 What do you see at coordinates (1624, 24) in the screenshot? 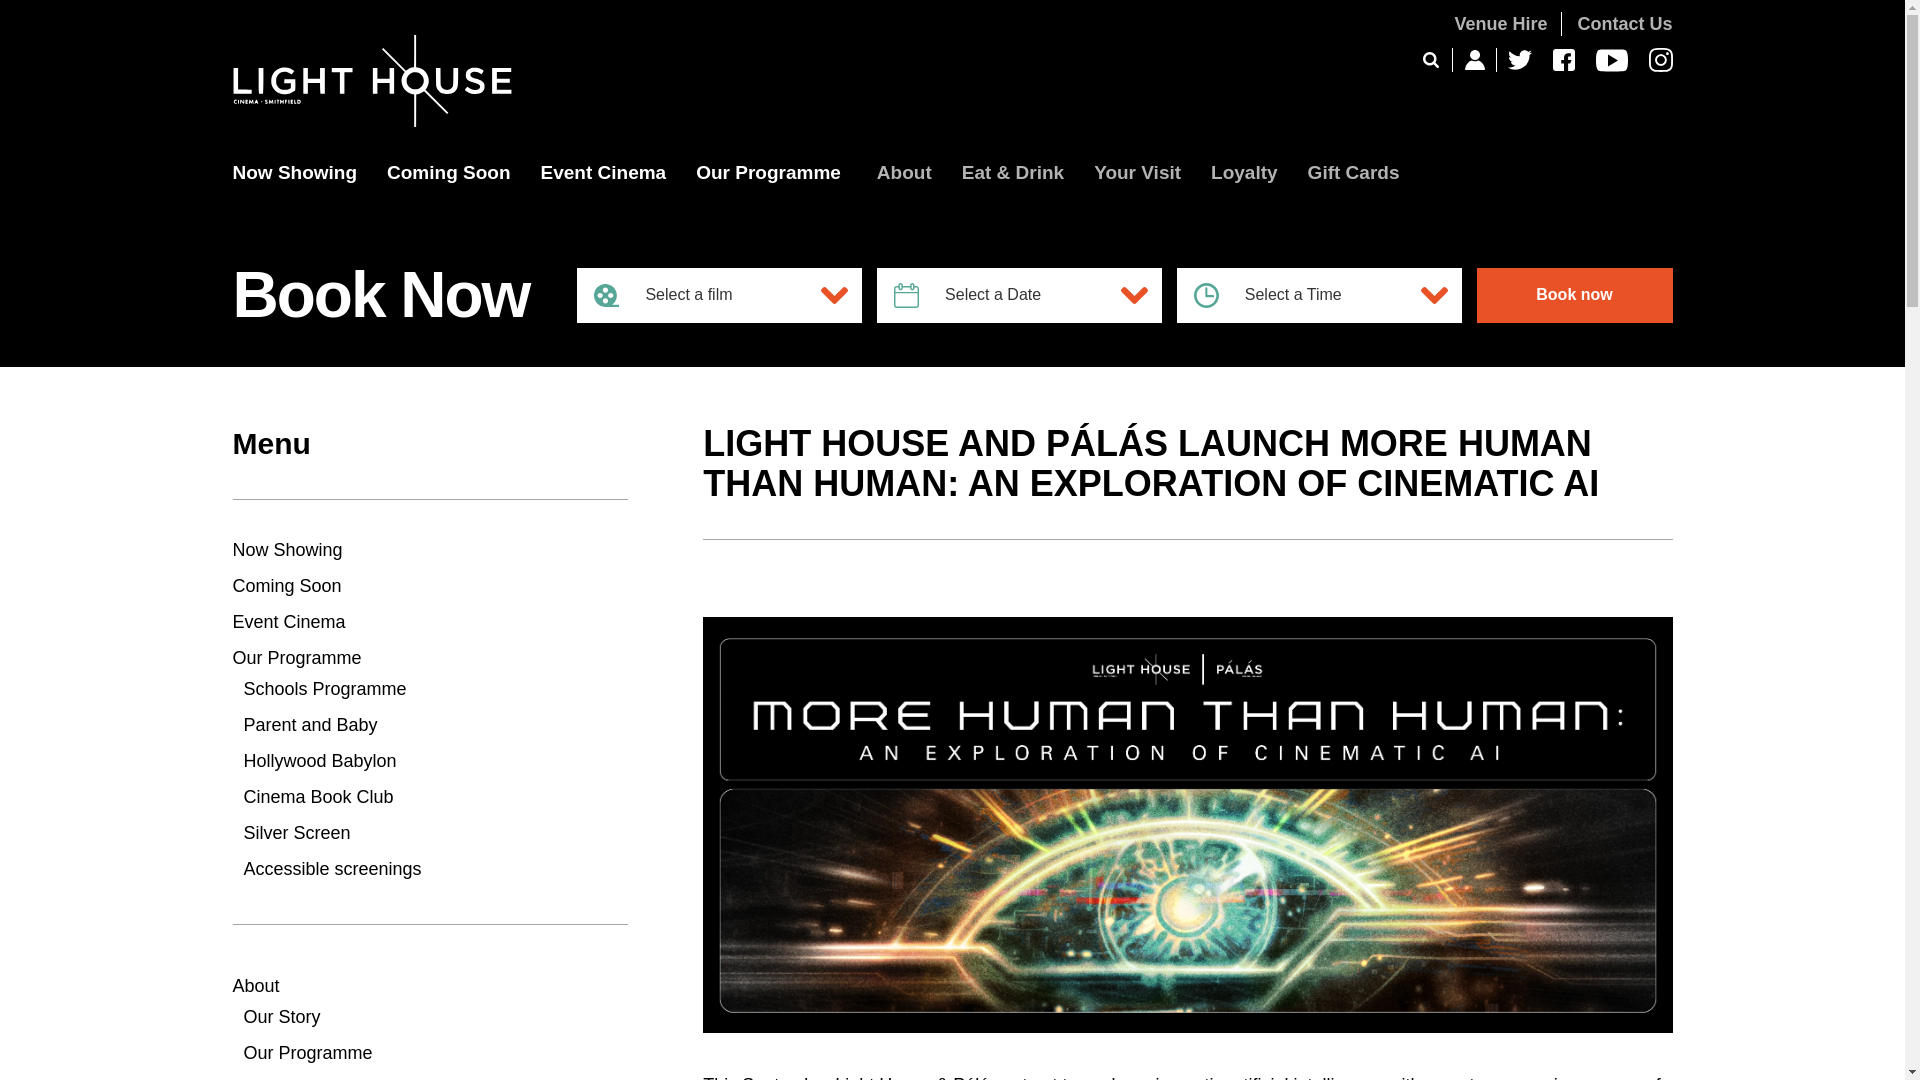
I see `Contact Us` at bounding box center [1624, 24].